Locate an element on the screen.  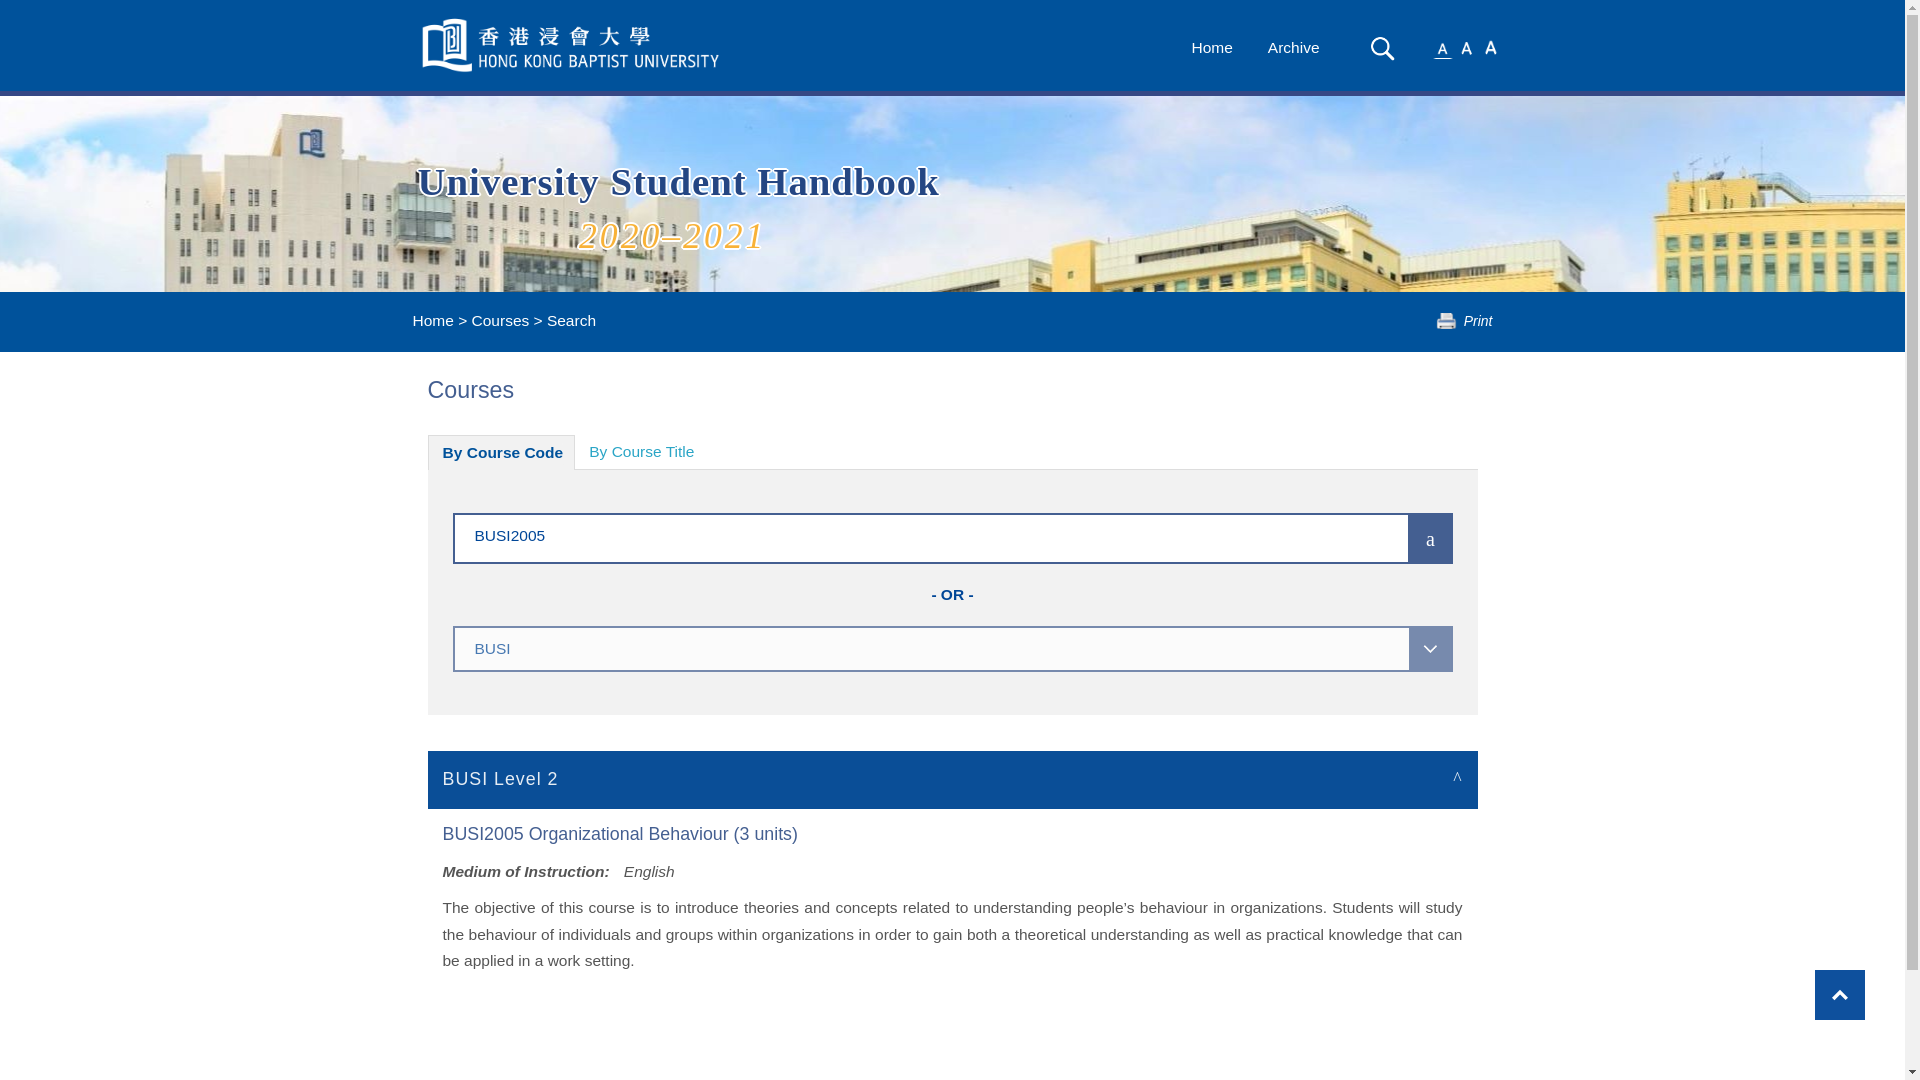
By Course Title is located at coordinates (641, 452).